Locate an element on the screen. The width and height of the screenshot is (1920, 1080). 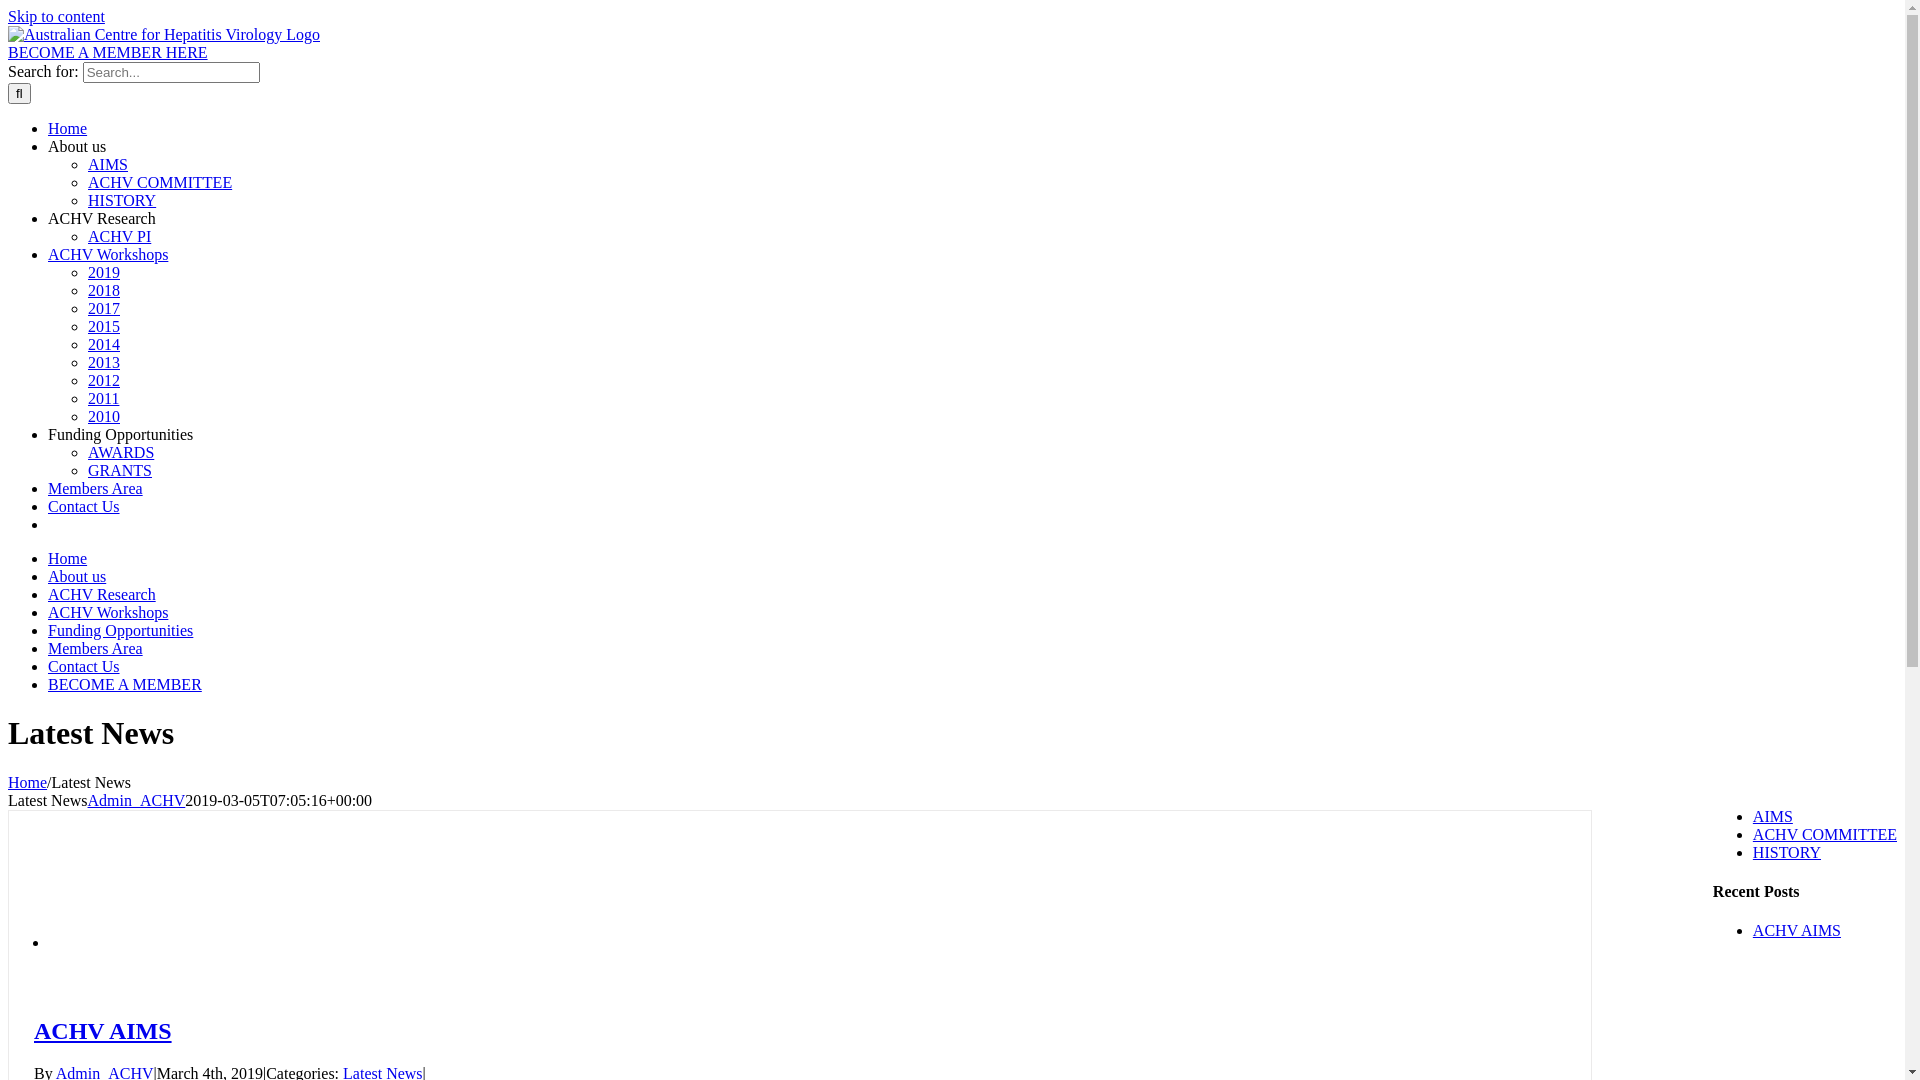
2010 is located at coordinates (104, 416).